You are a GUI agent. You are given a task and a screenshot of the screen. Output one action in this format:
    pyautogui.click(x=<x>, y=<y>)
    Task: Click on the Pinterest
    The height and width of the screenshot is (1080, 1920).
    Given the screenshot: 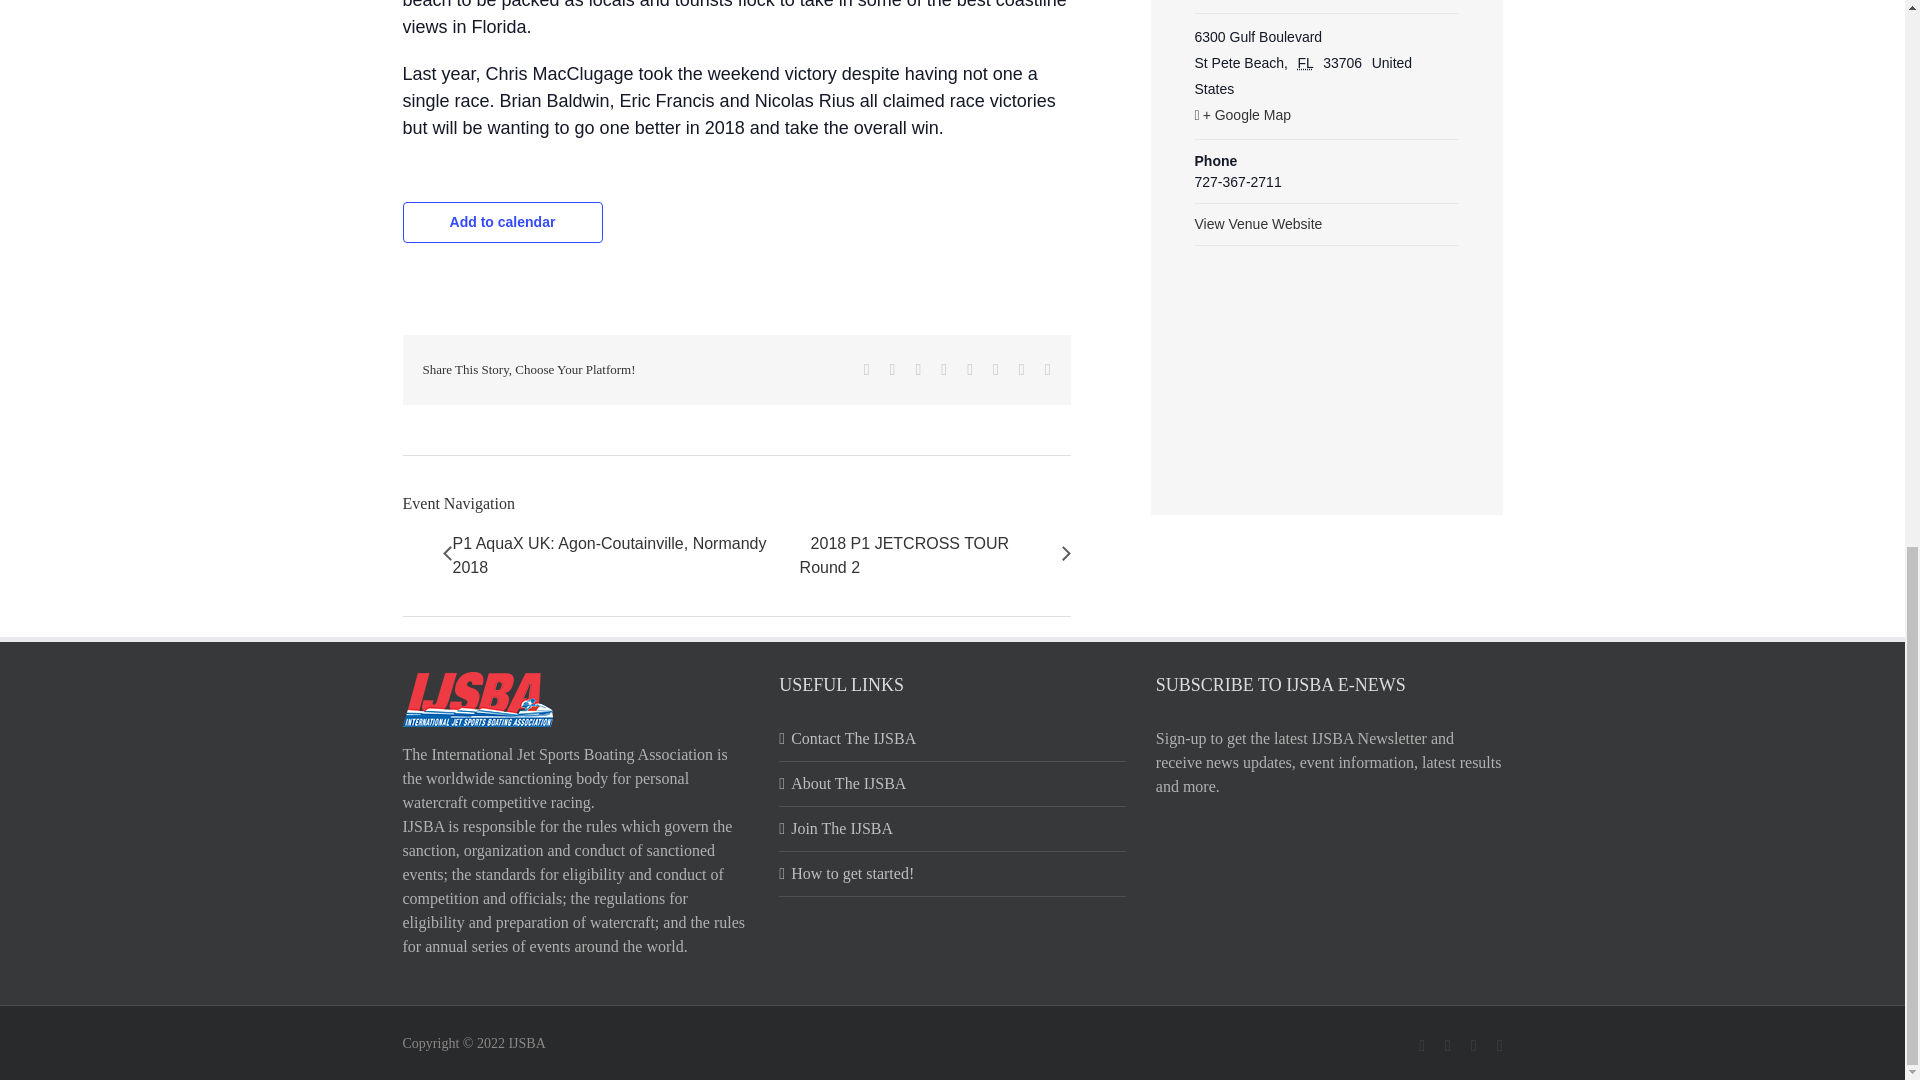 What is the action you would take?
    pyautogui.click(x=995, y=370)
    